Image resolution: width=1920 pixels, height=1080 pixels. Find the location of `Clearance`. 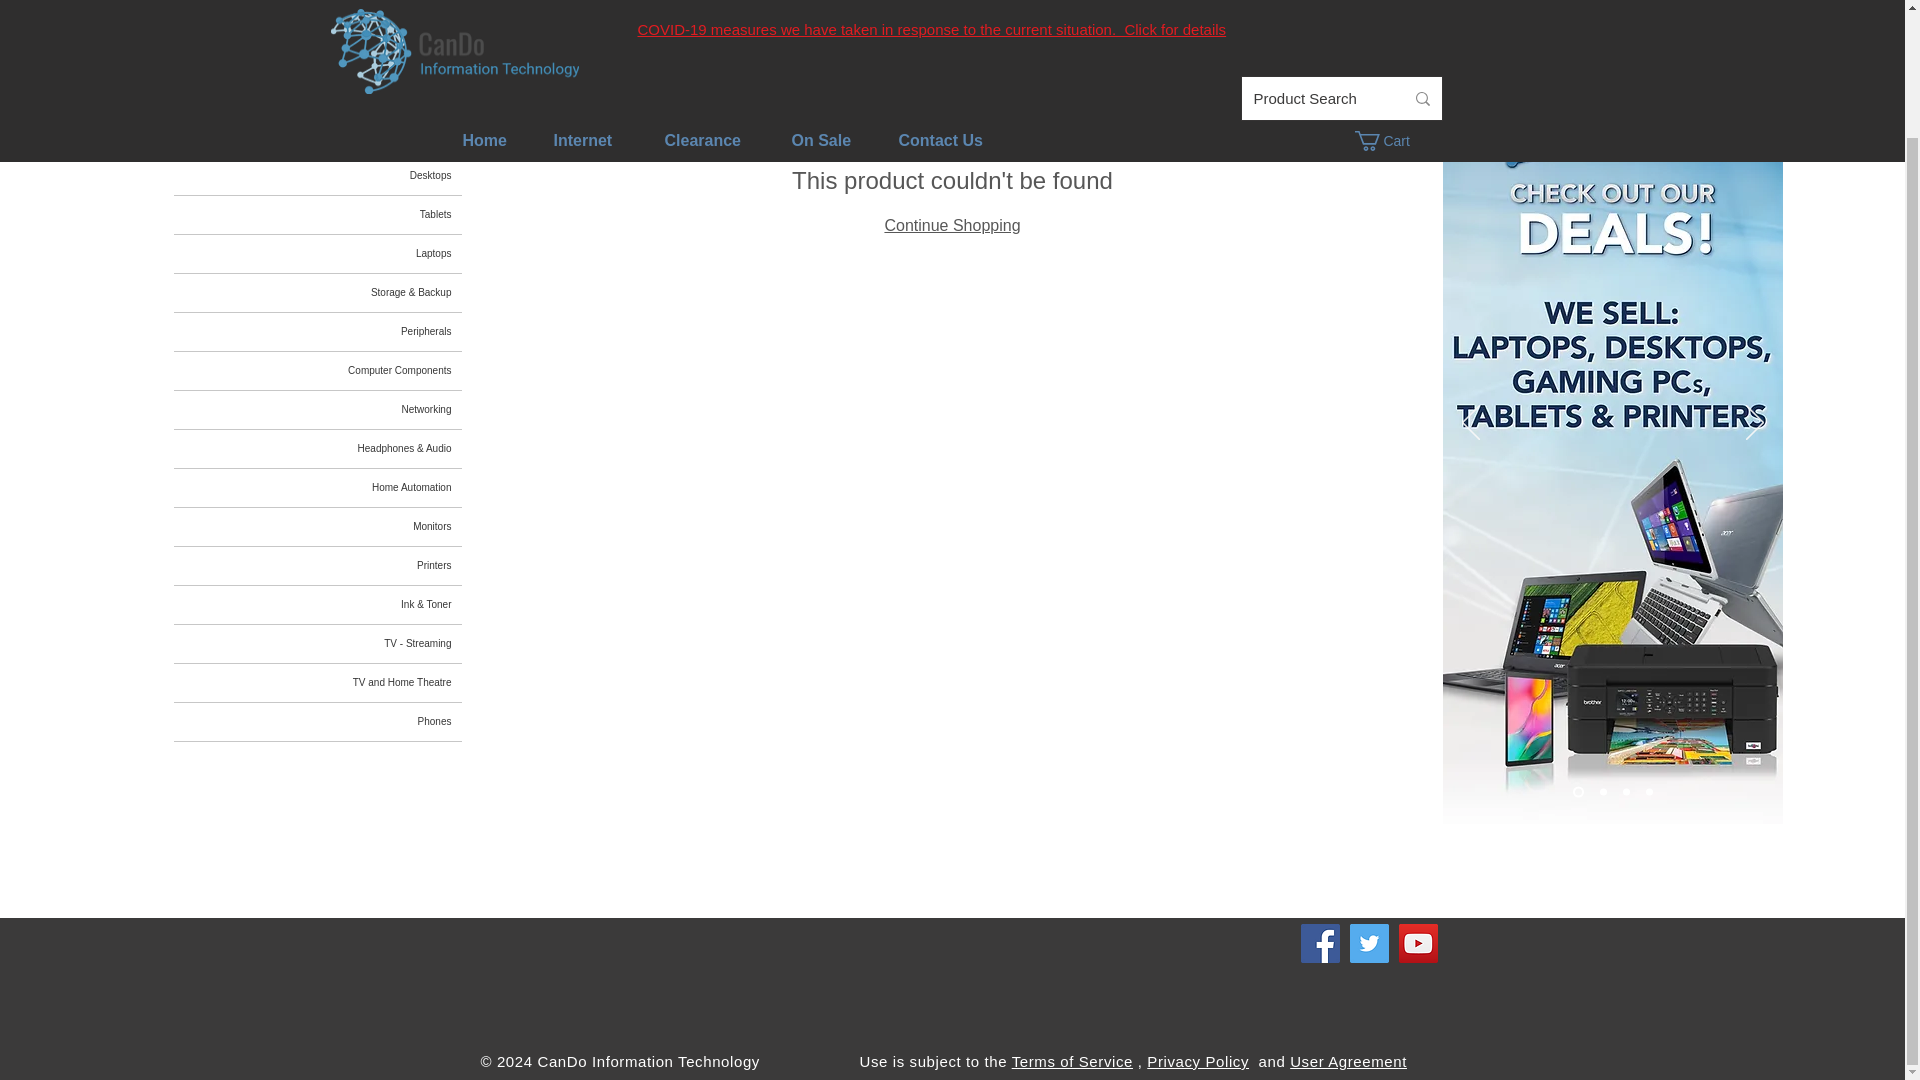

Clearance is located at coordinates (702, 3).